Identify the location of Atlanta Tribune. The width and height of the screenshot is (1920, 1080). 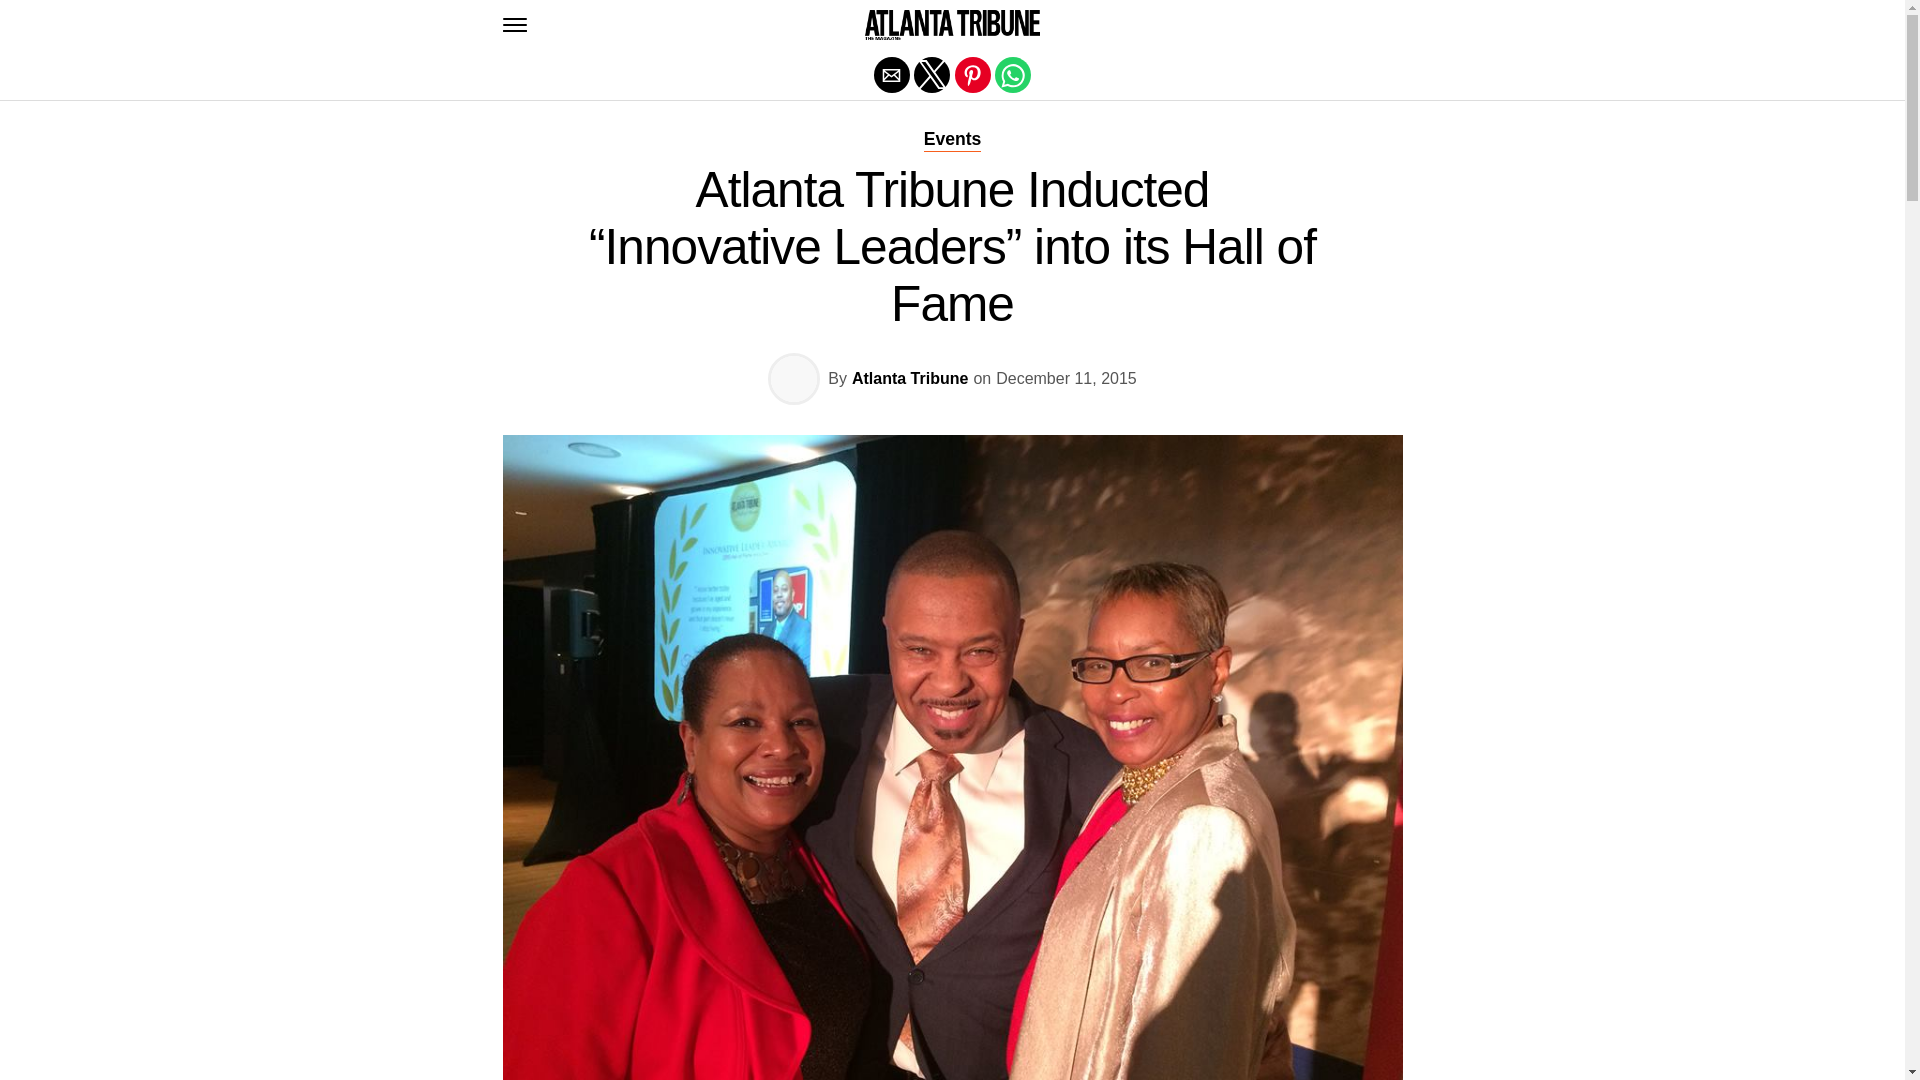
(910, 378).